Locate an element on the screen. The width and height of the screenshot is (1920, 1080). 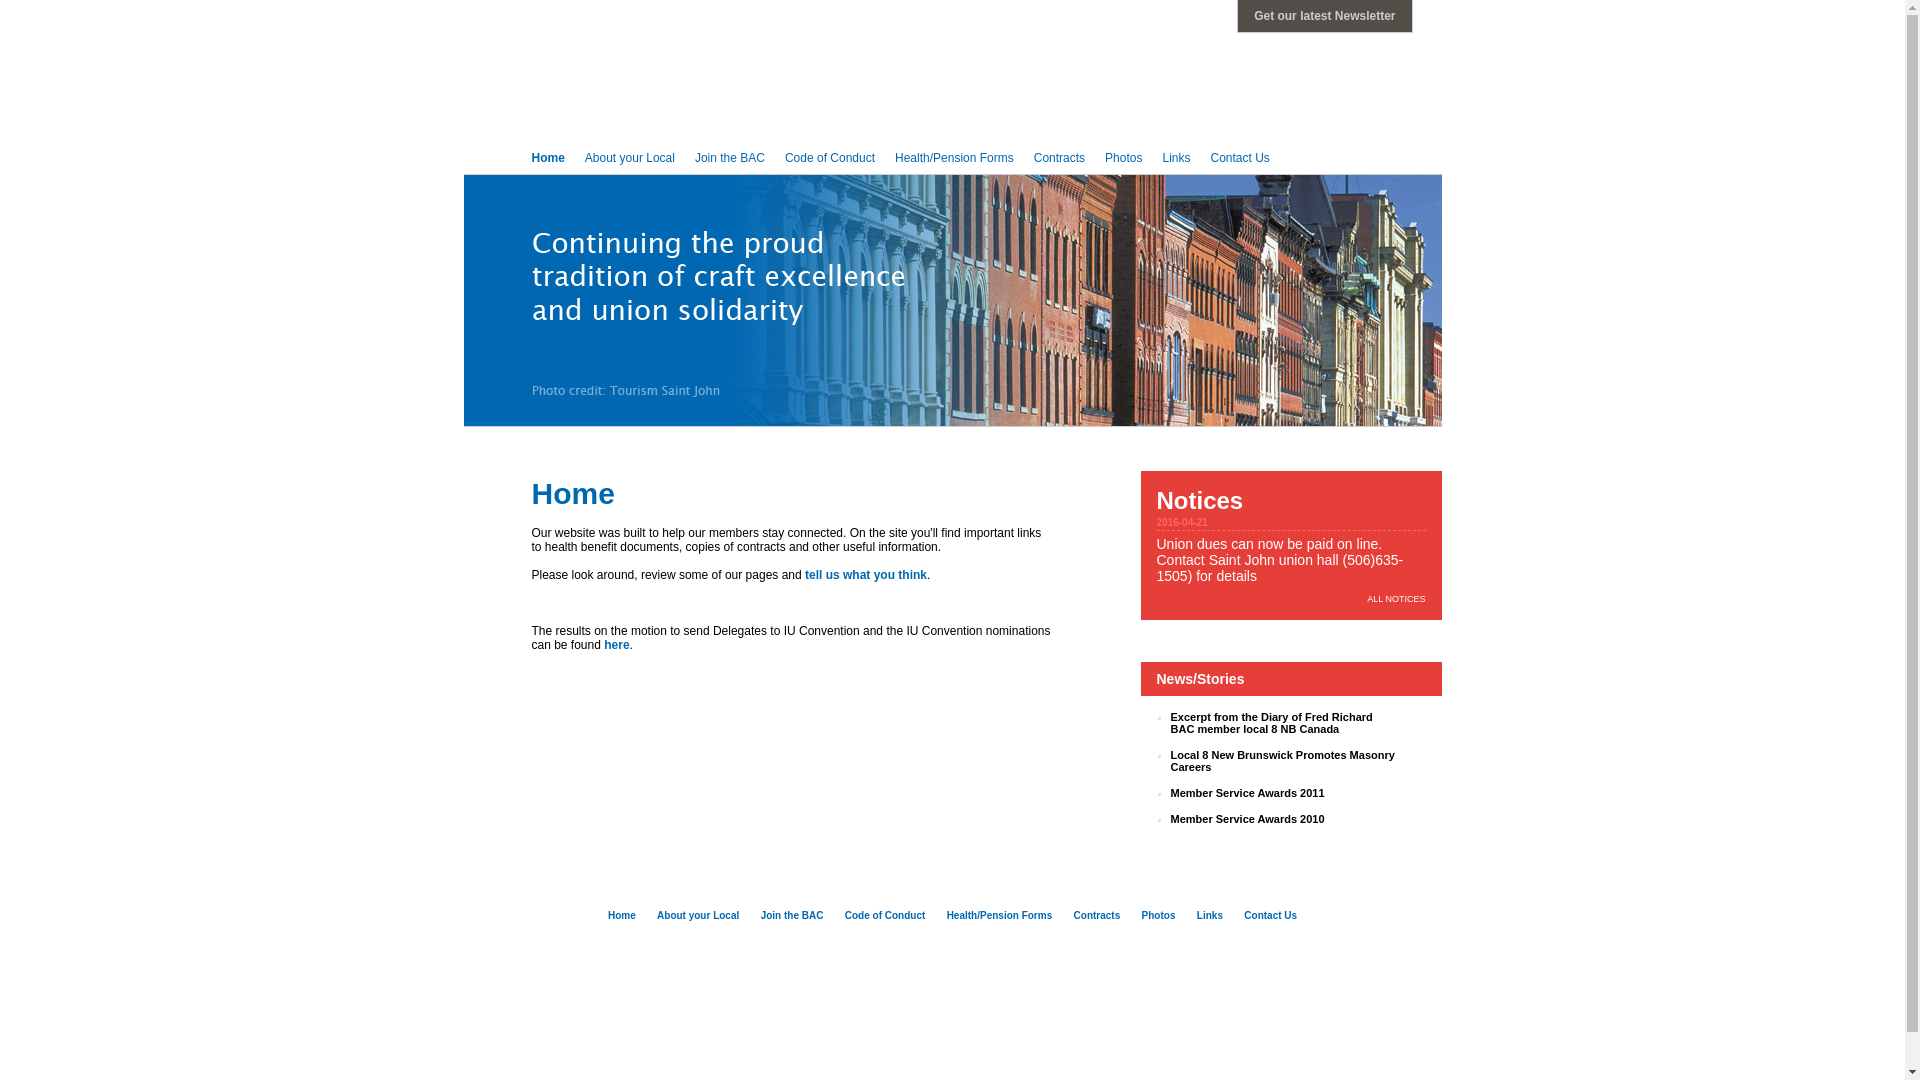
About your Local is located at coordinates (698, 916).